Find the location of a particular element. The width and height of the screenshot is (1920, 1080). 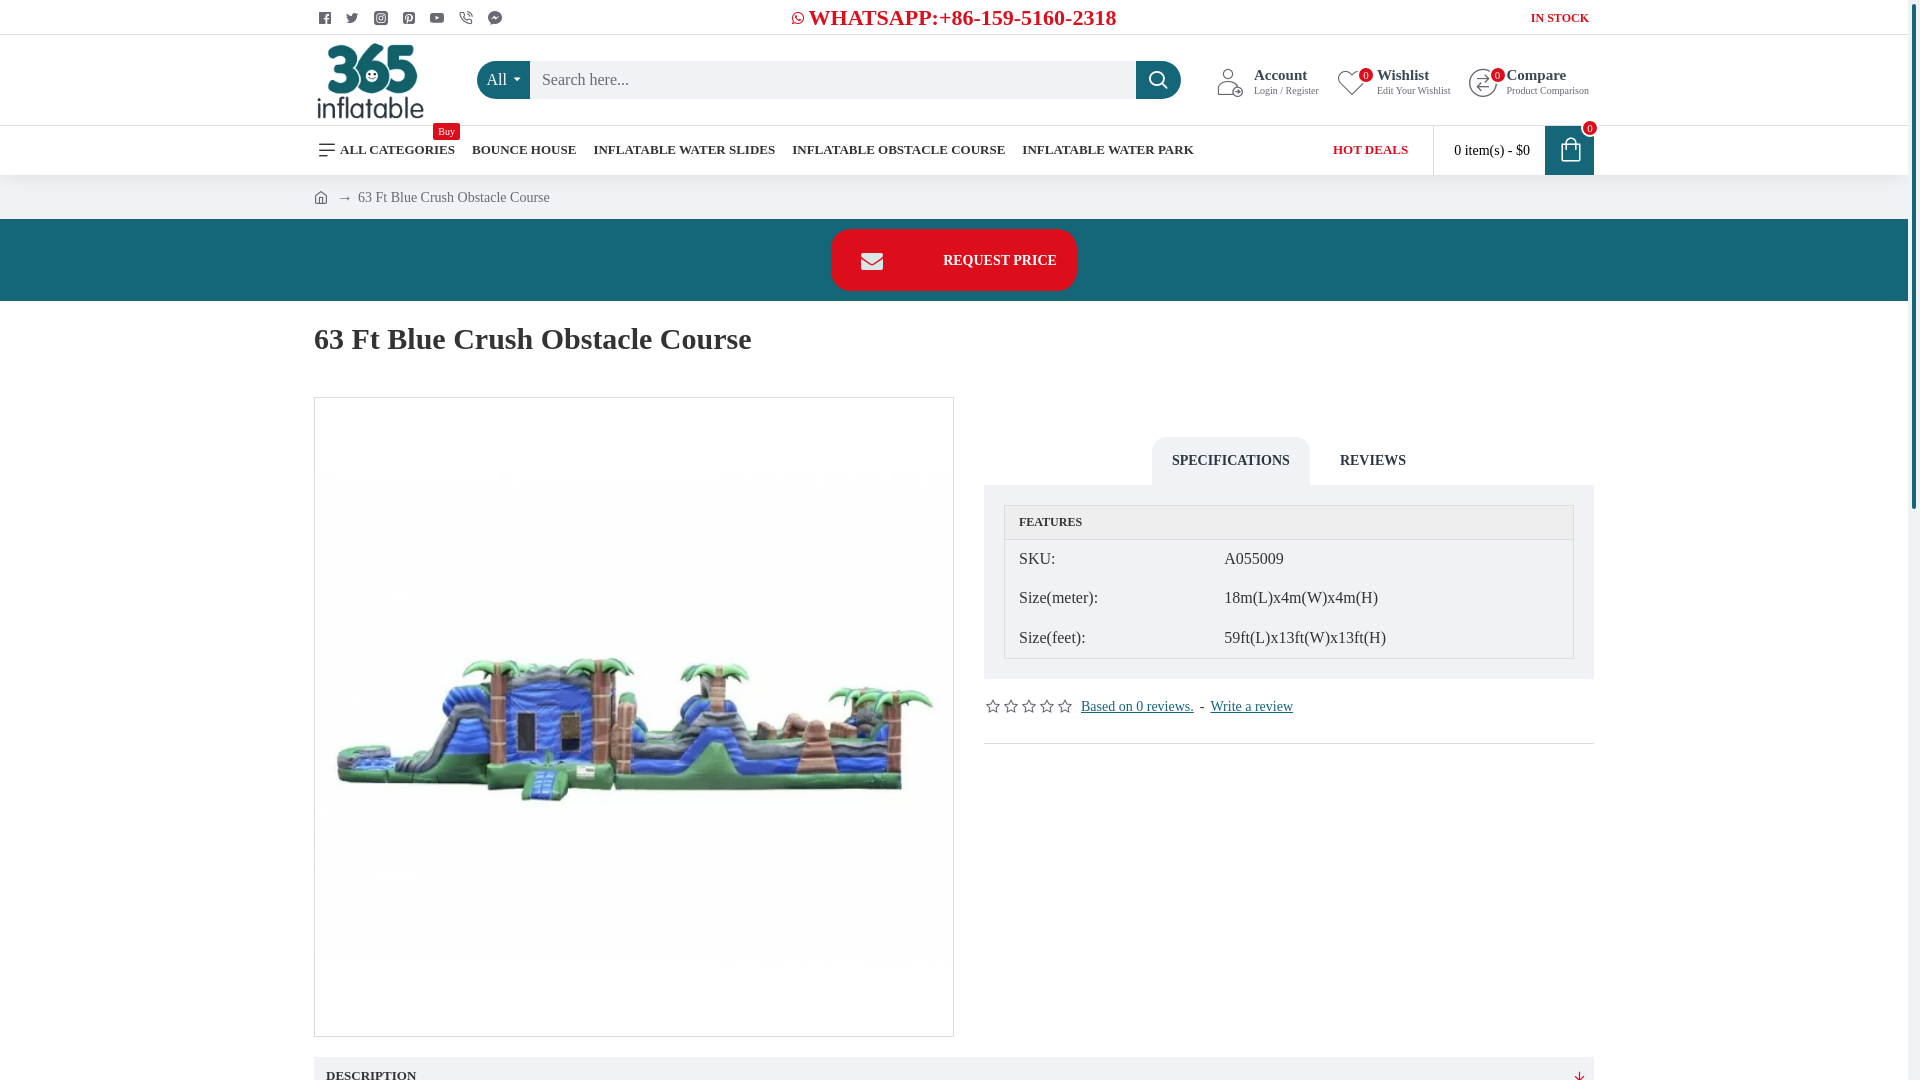

Based on 0 reviews. is located at coordinates (1138, 706).